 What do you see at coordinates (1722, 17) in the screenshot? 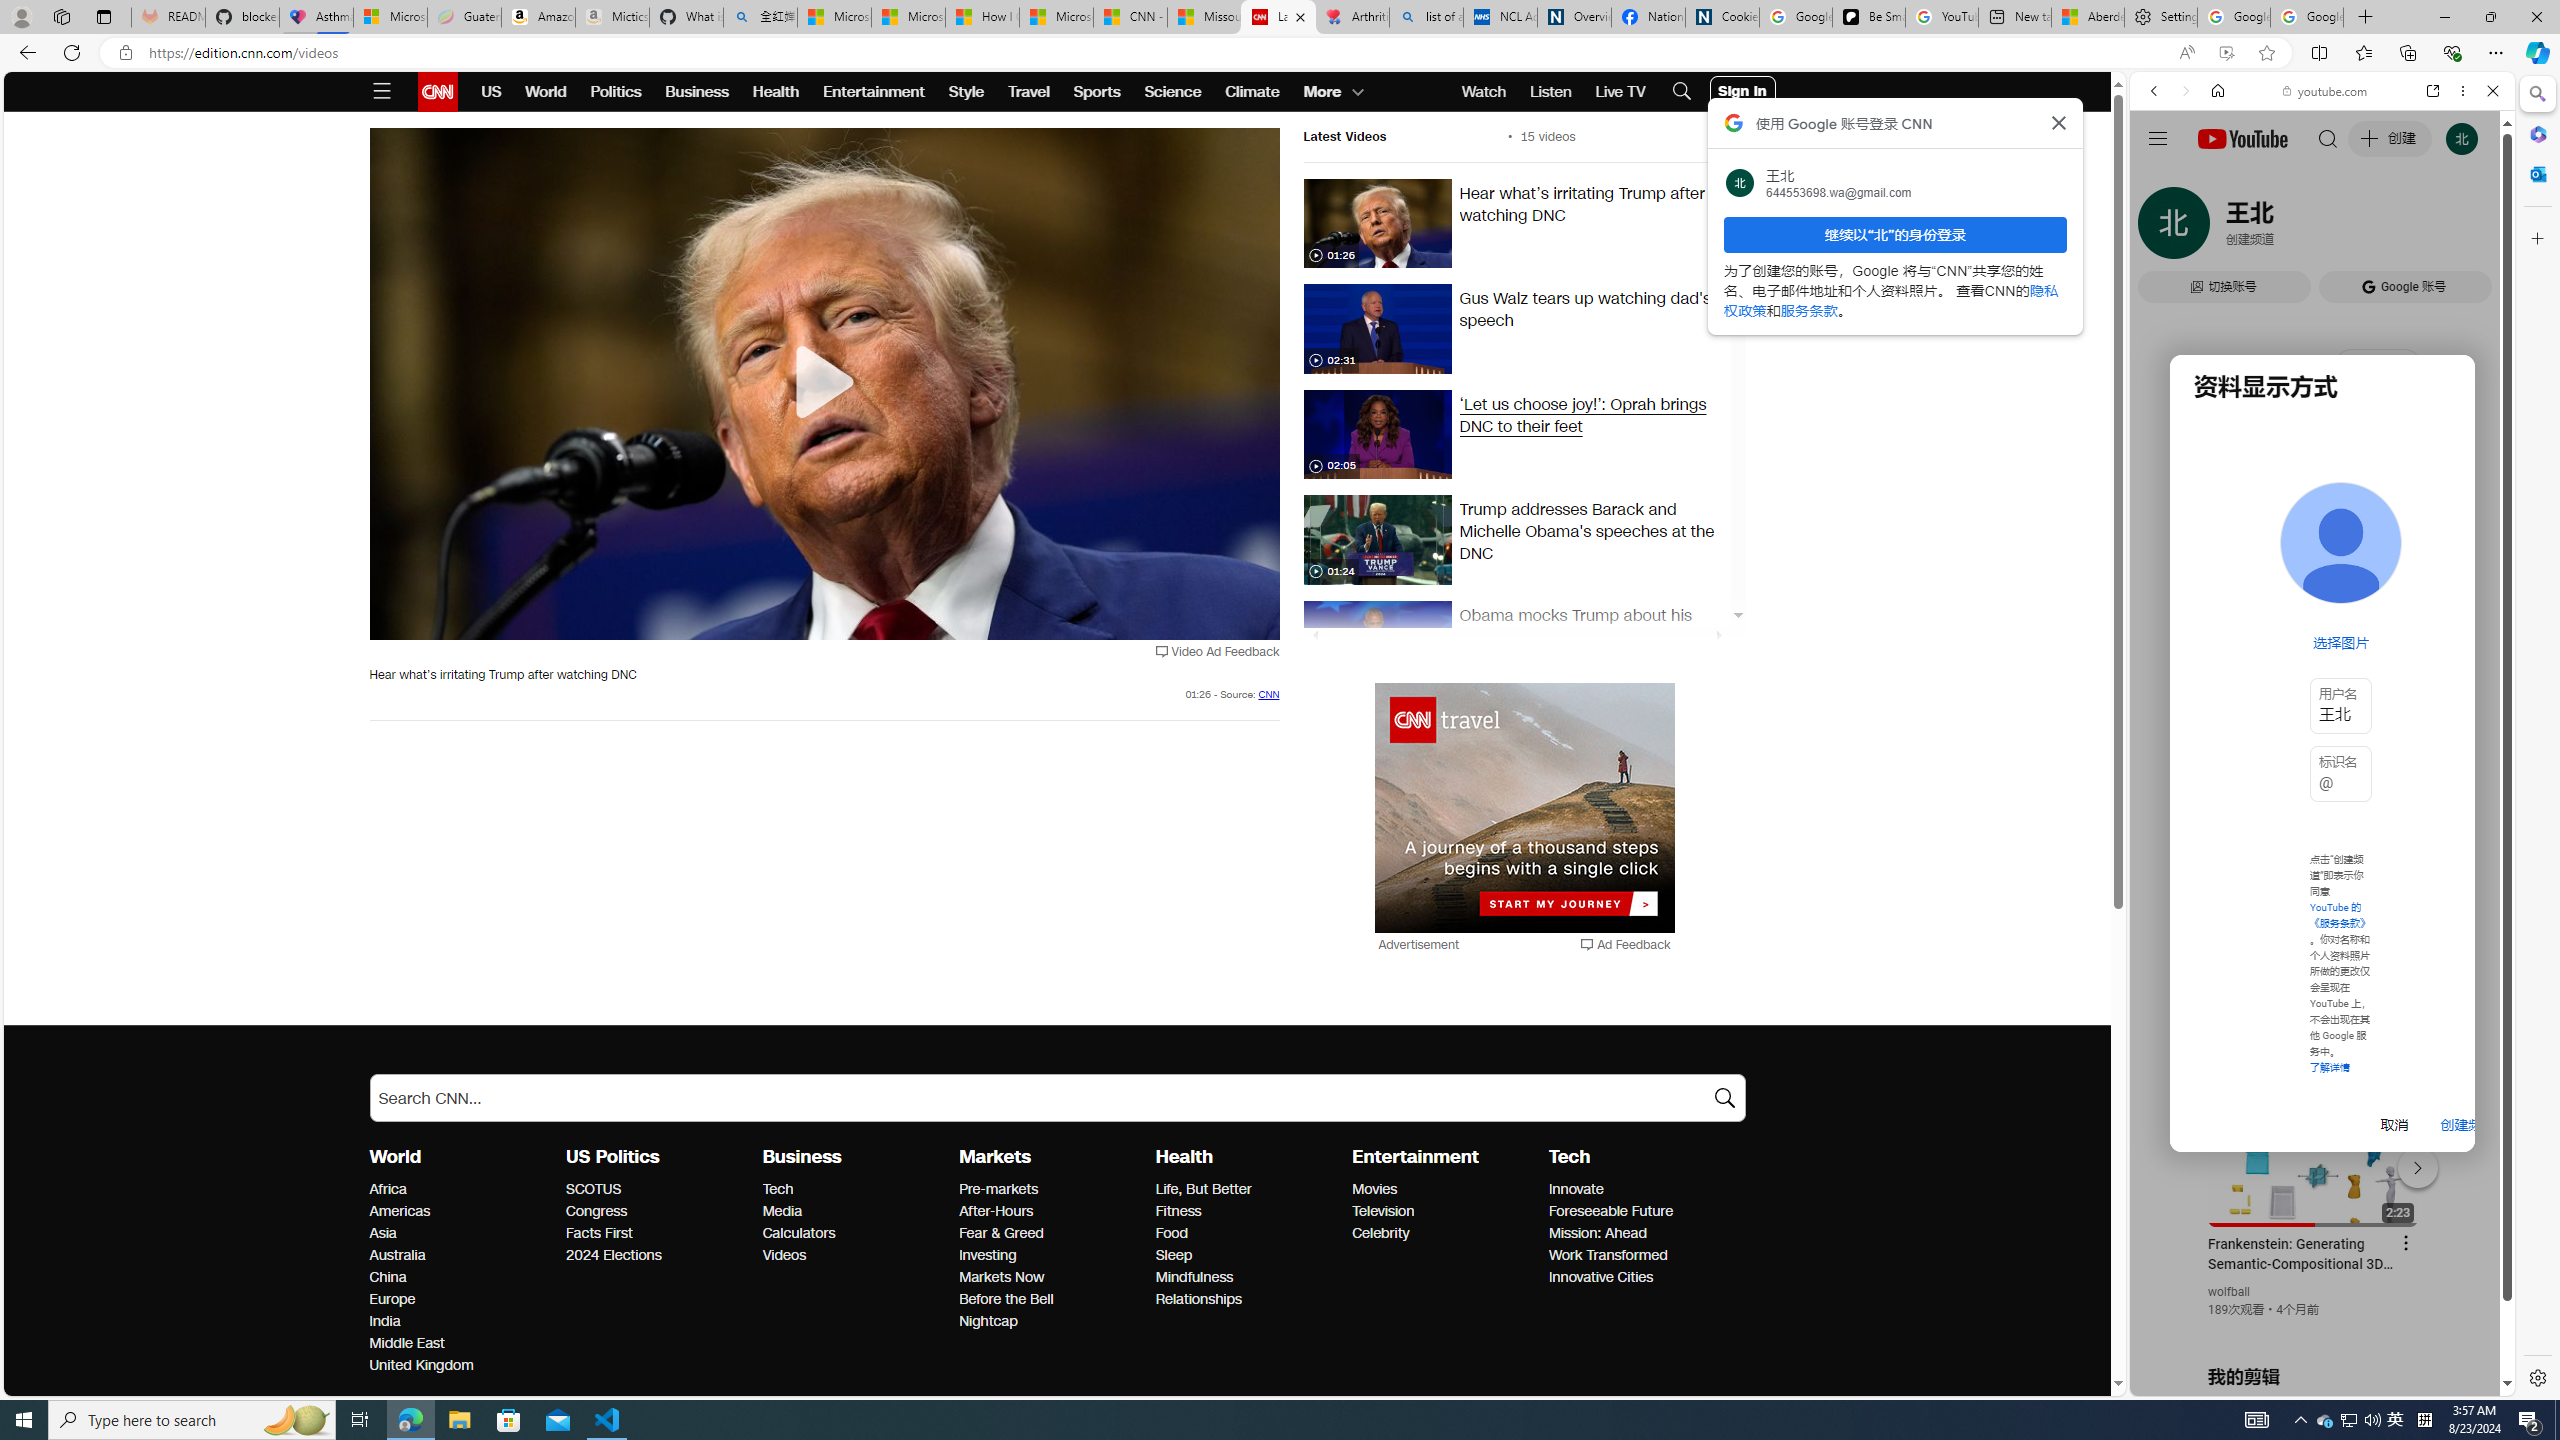
I see `Cookies` at bounding box center [1722, 17].